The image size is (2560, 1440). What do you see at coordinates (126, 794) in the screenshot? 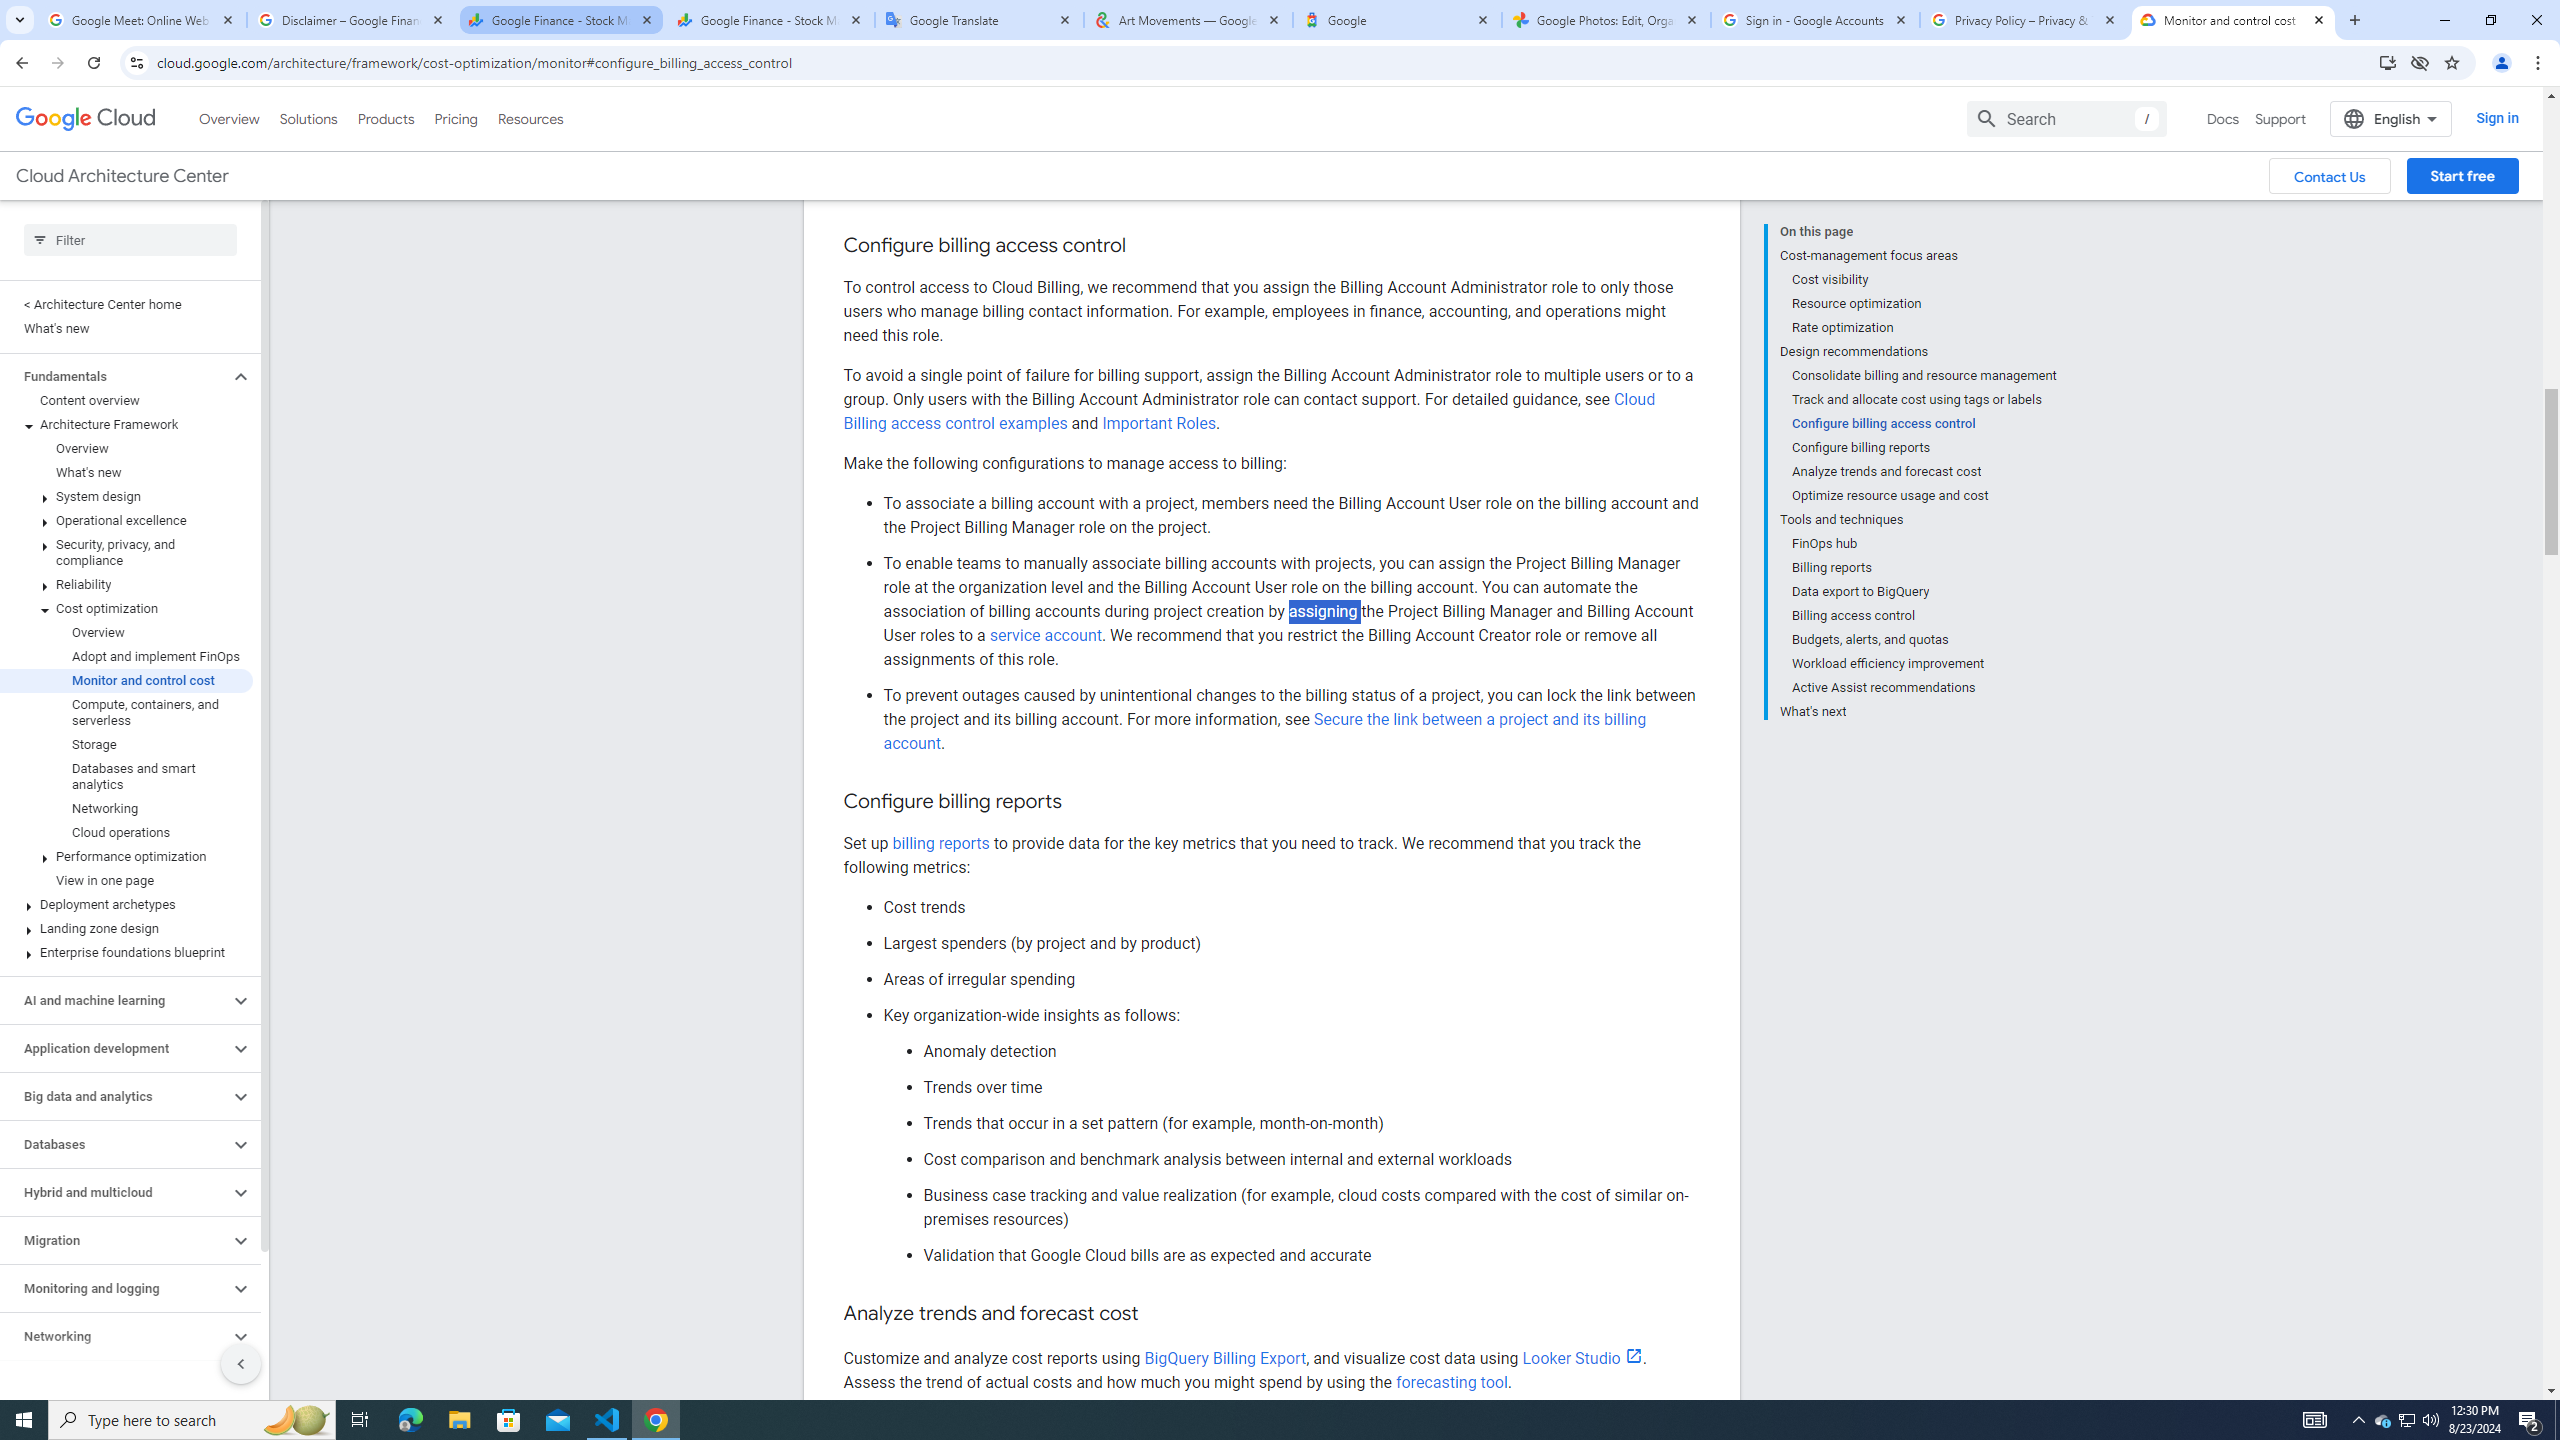
I see `View in one page` at bounding box center [126, 794].